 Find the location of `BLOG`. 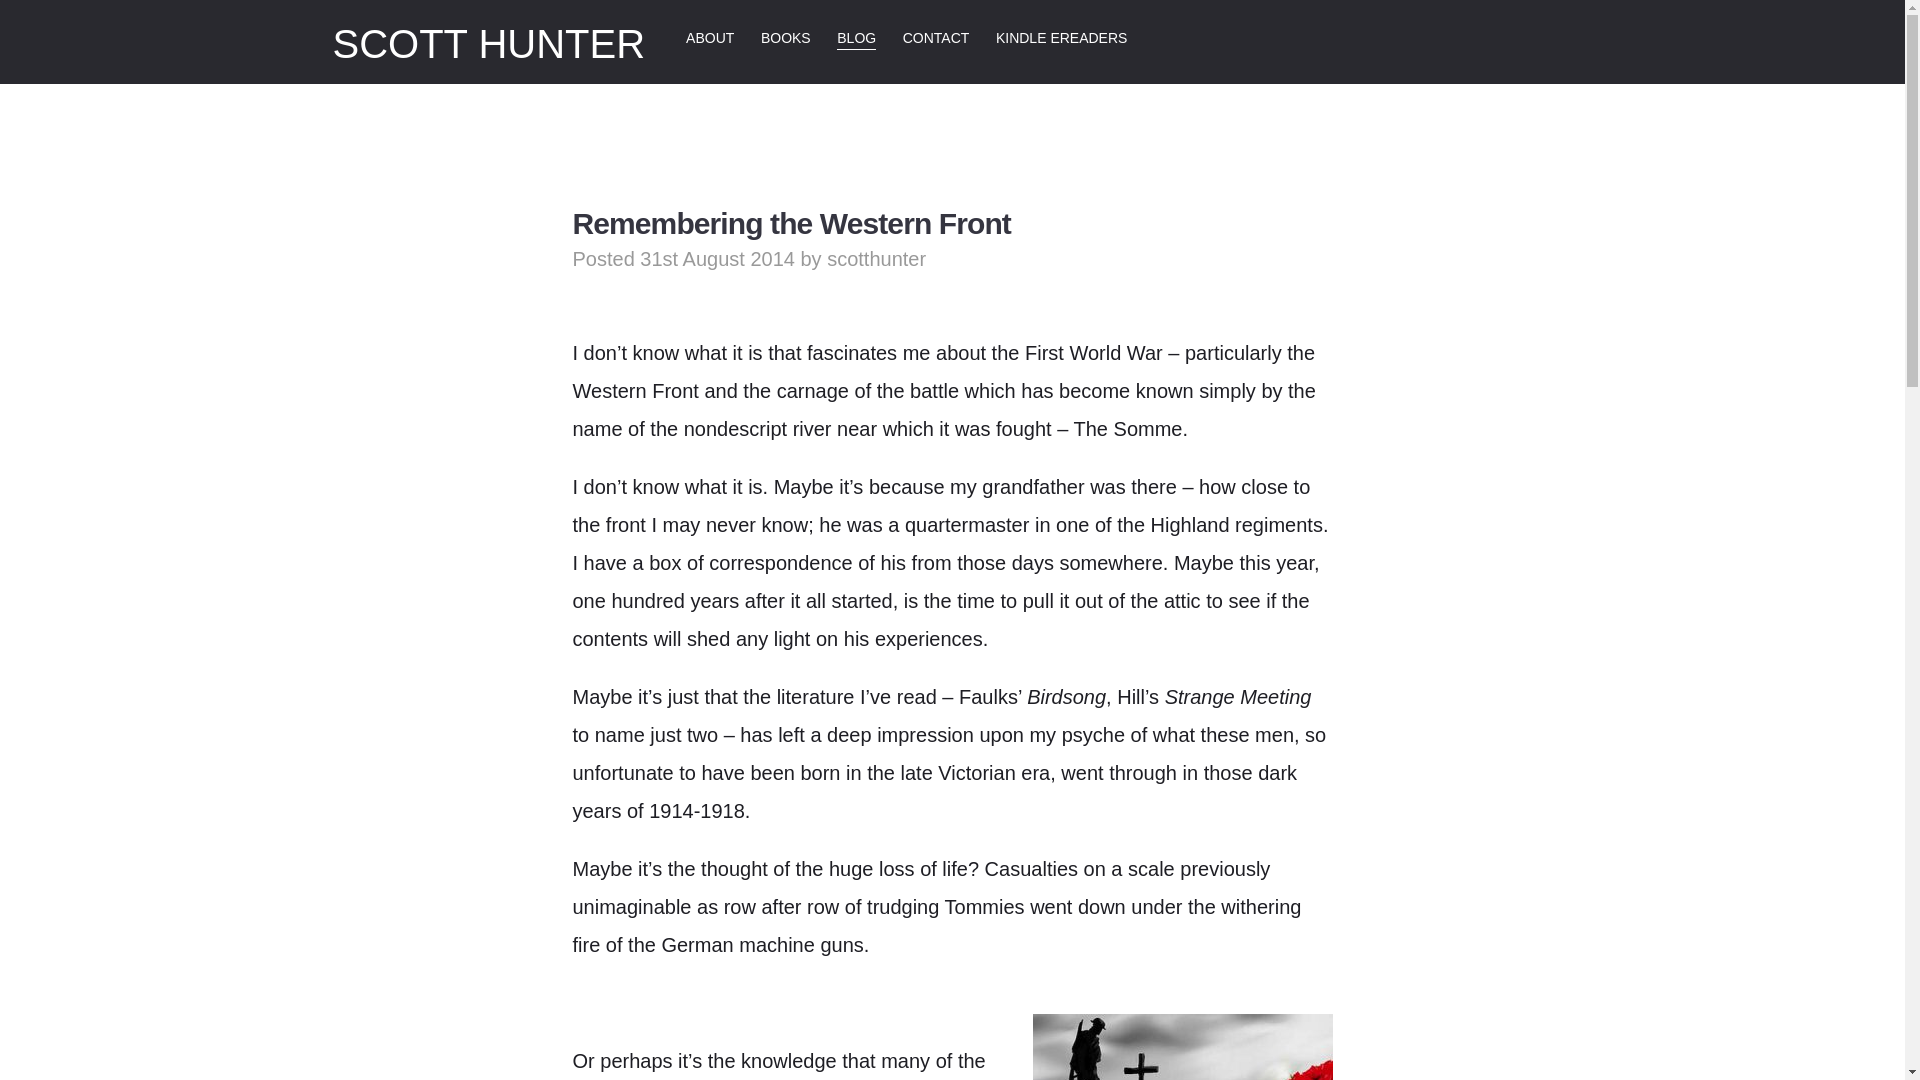

BLOG is located at coordinates (856, 38).